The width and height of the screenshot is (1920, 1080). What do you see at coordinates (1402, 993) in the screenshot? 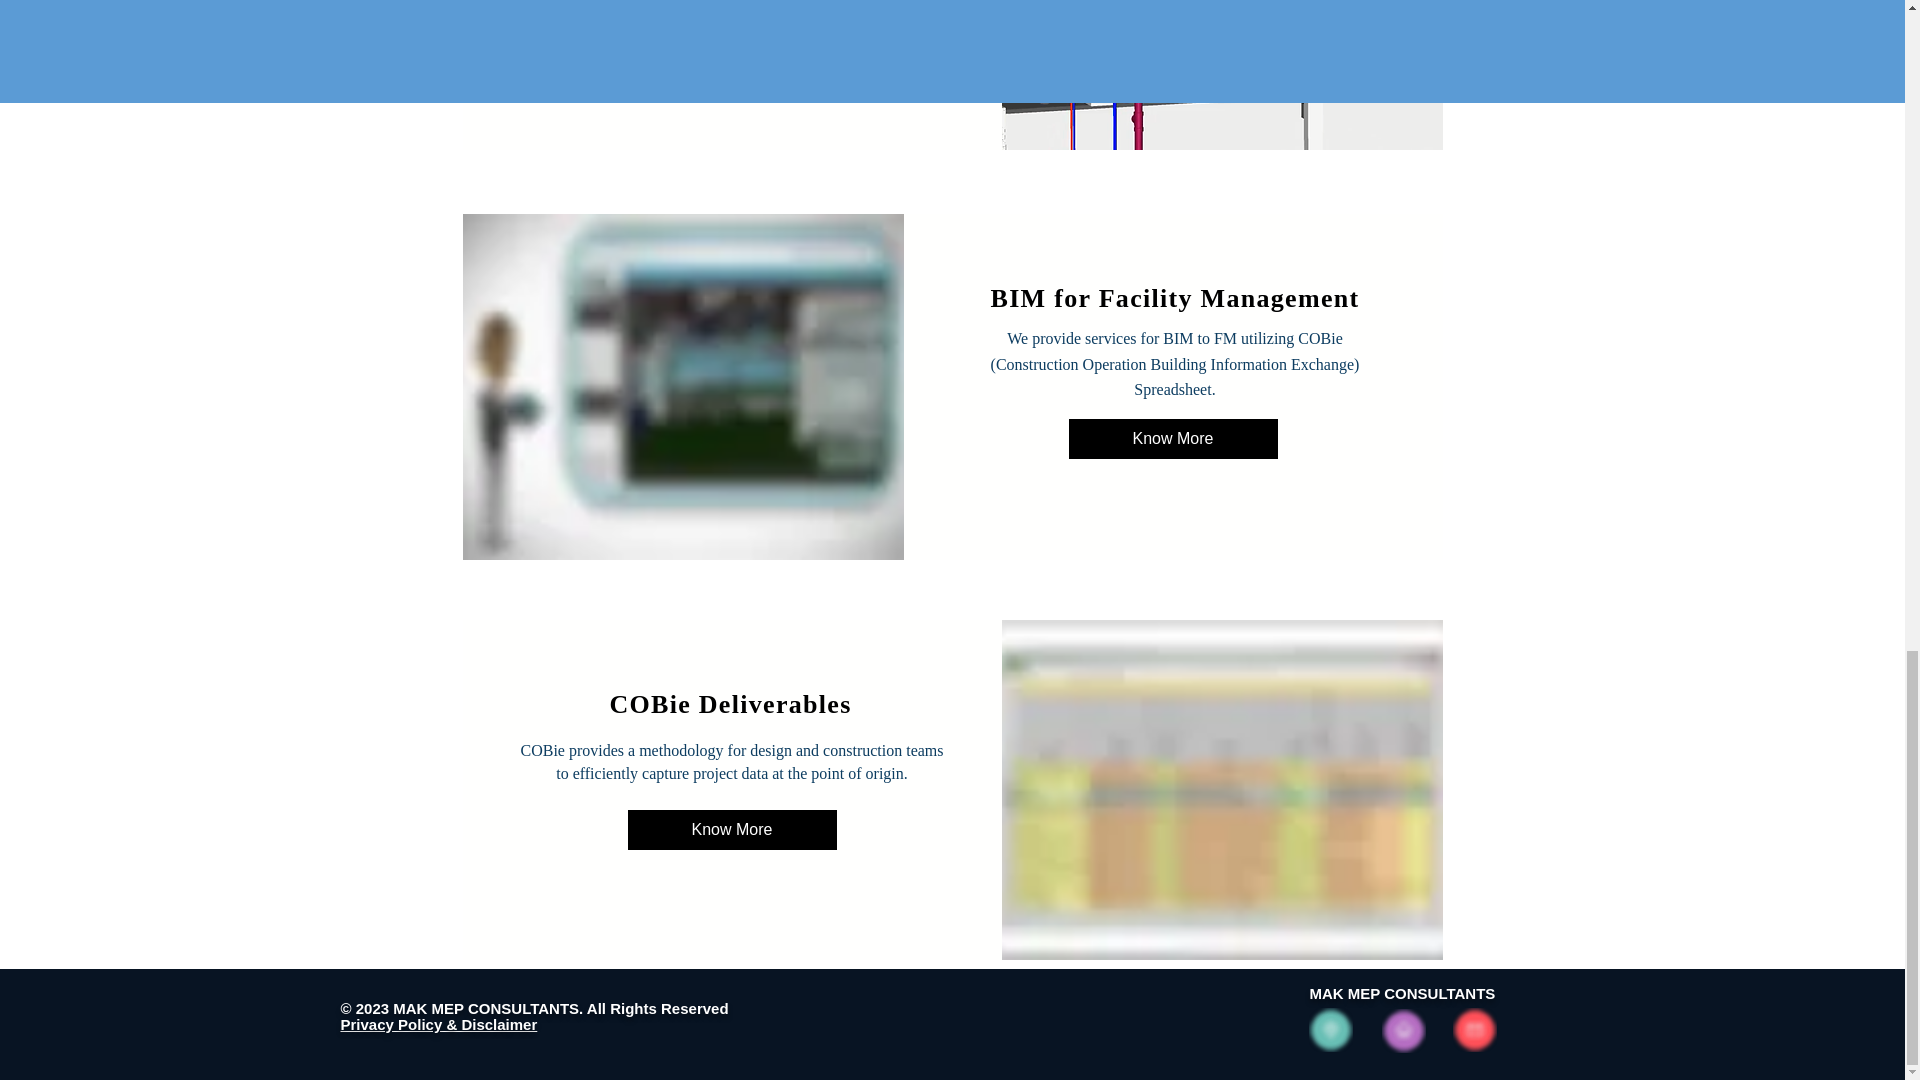
I see `MAK MEP CONSULTANTS` at bounding box center [1402, 993].